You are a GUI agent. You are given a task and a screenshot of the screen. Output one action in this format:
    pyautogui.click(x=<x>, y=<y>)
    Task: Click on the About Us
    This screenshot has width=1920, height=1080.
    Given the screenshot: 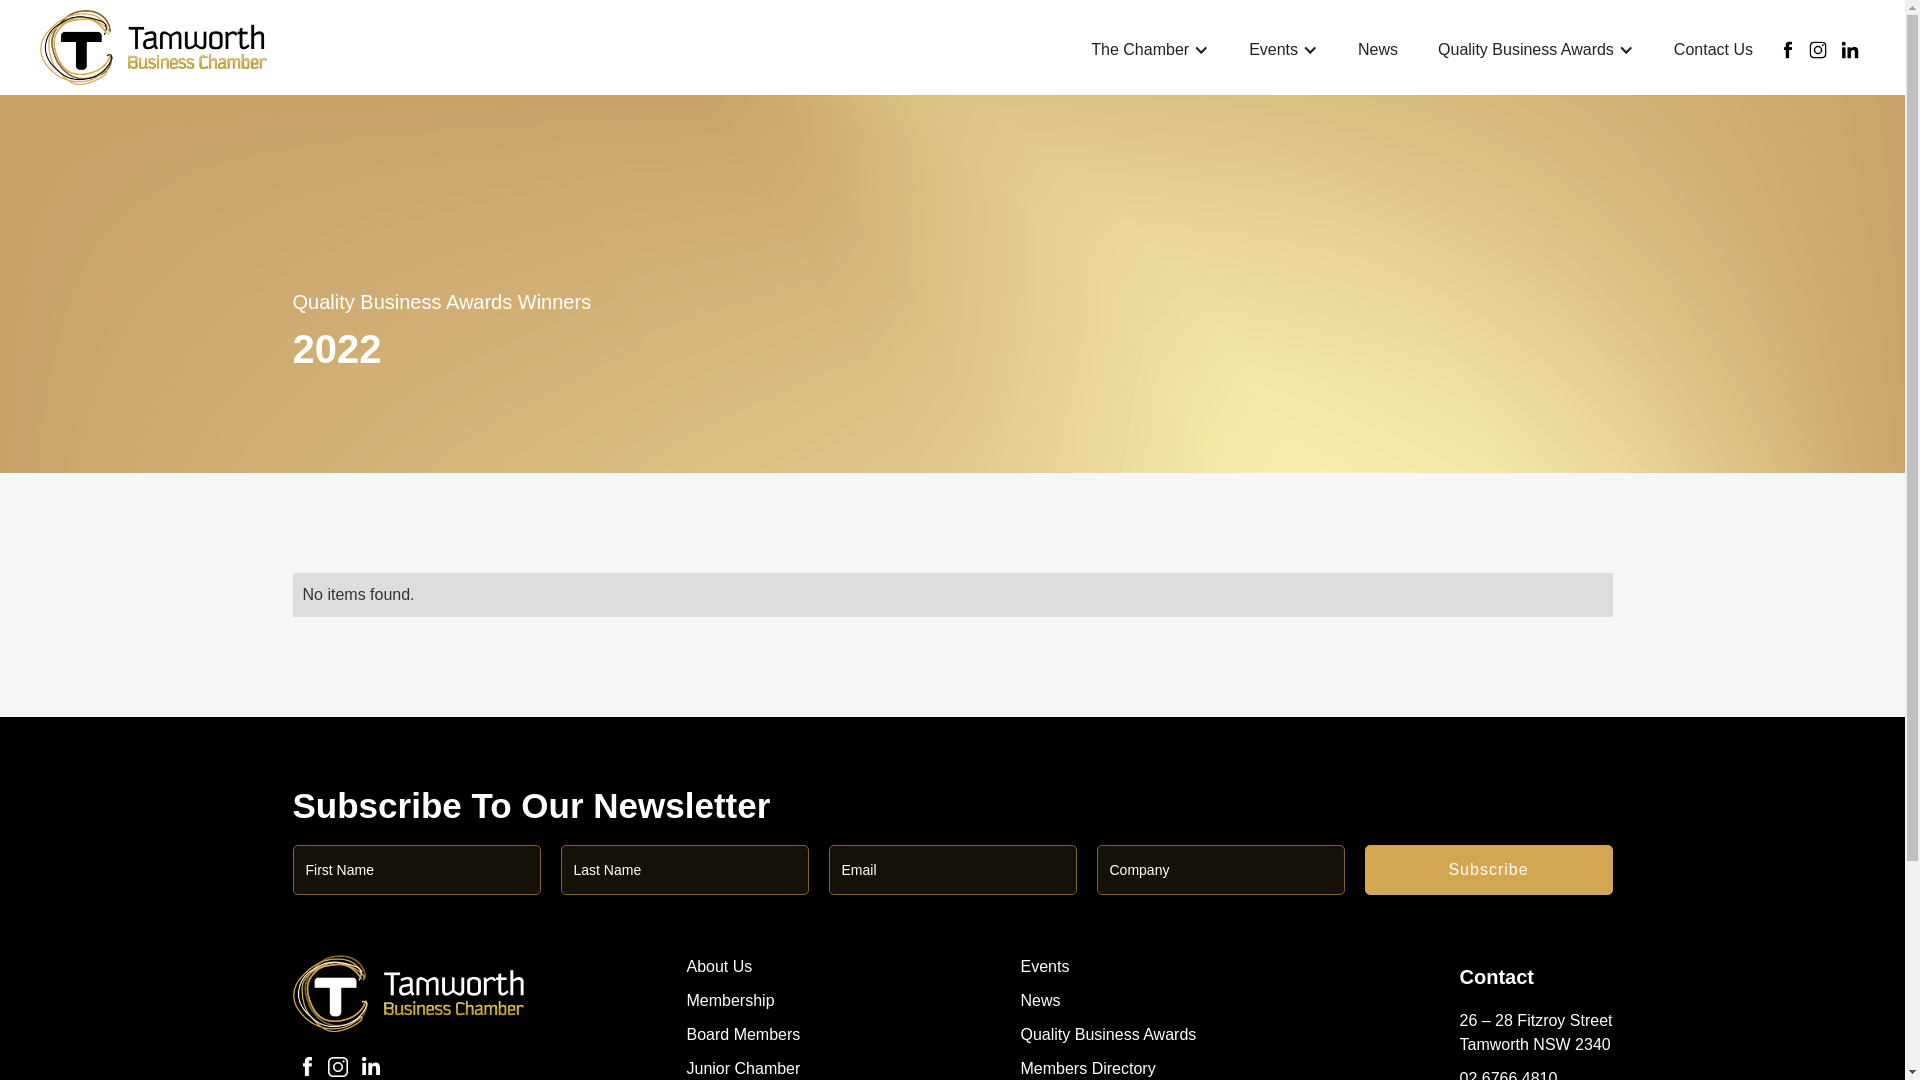 What is the action you would take?
    pyautogui.click(x=719, y=966)
    